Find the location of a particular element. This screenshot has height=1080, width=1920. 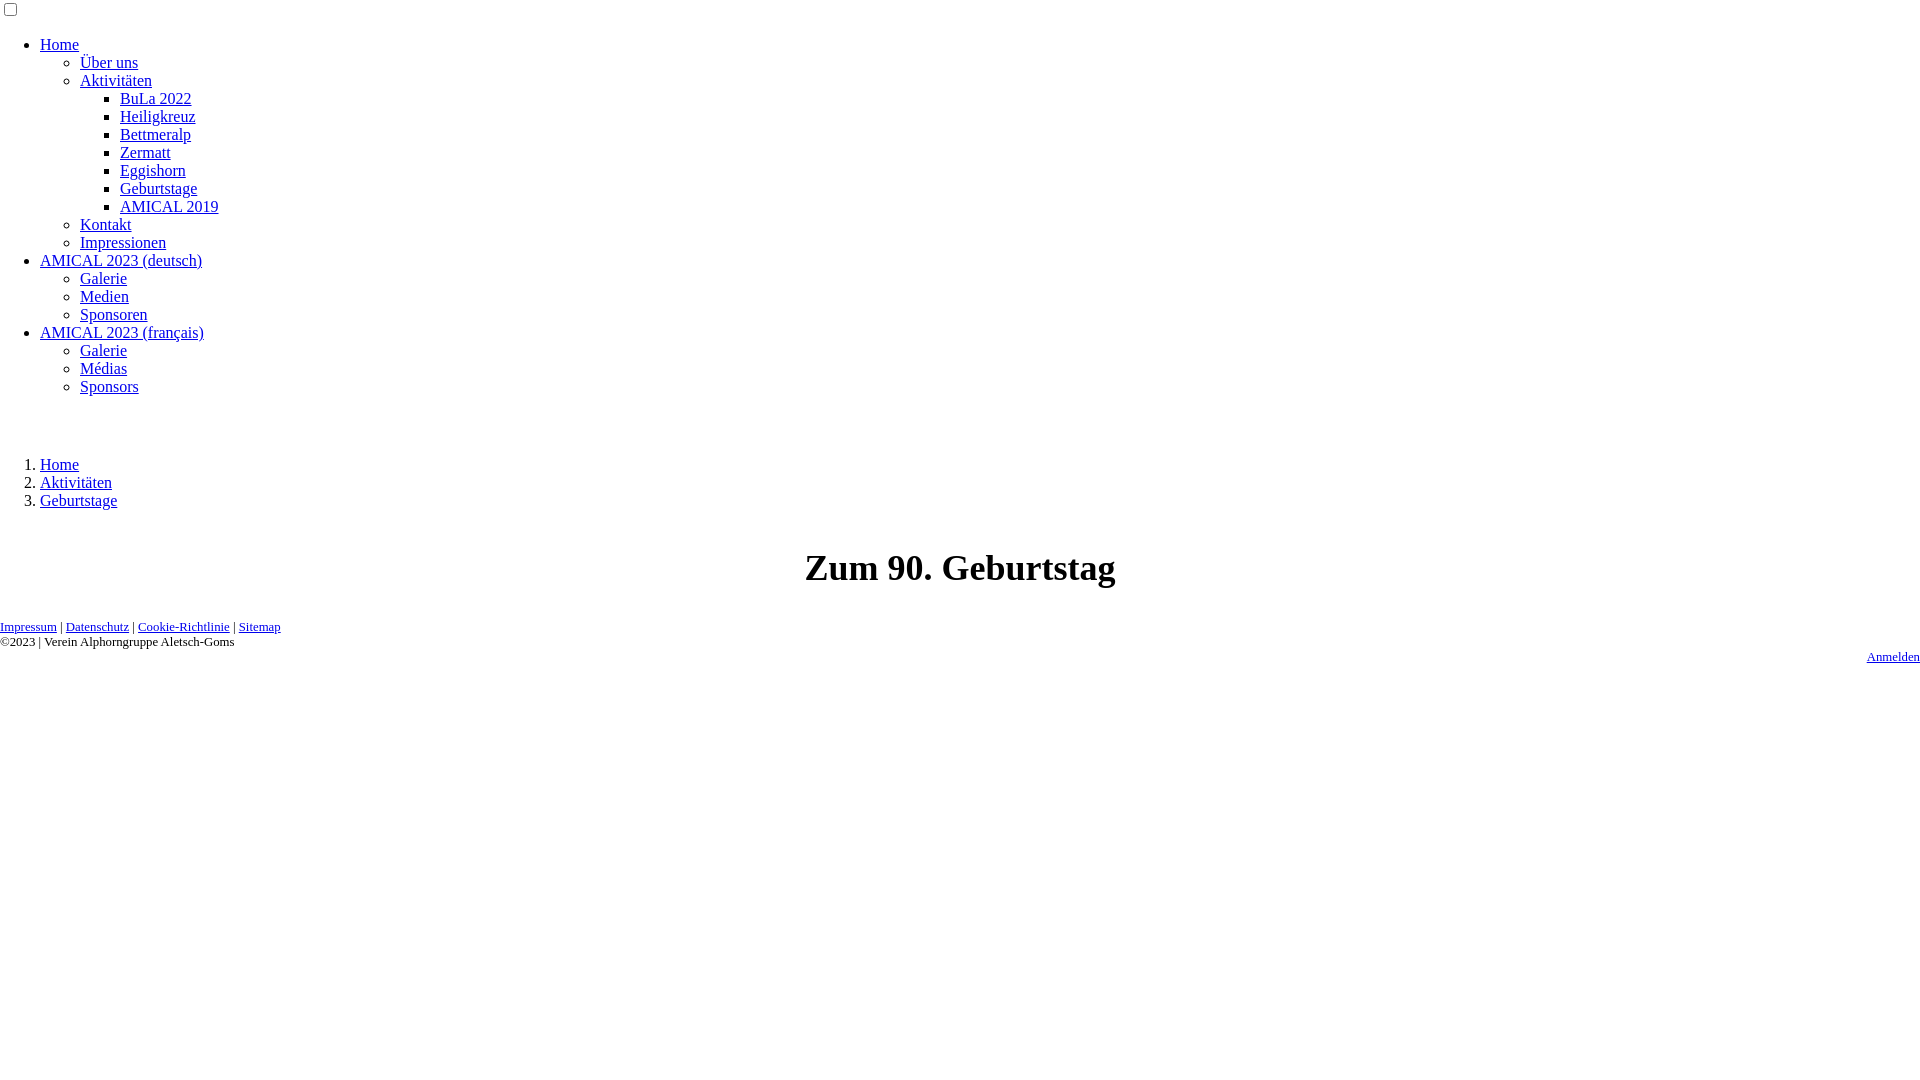

Geburtstage is located at coordinates (78, 500).